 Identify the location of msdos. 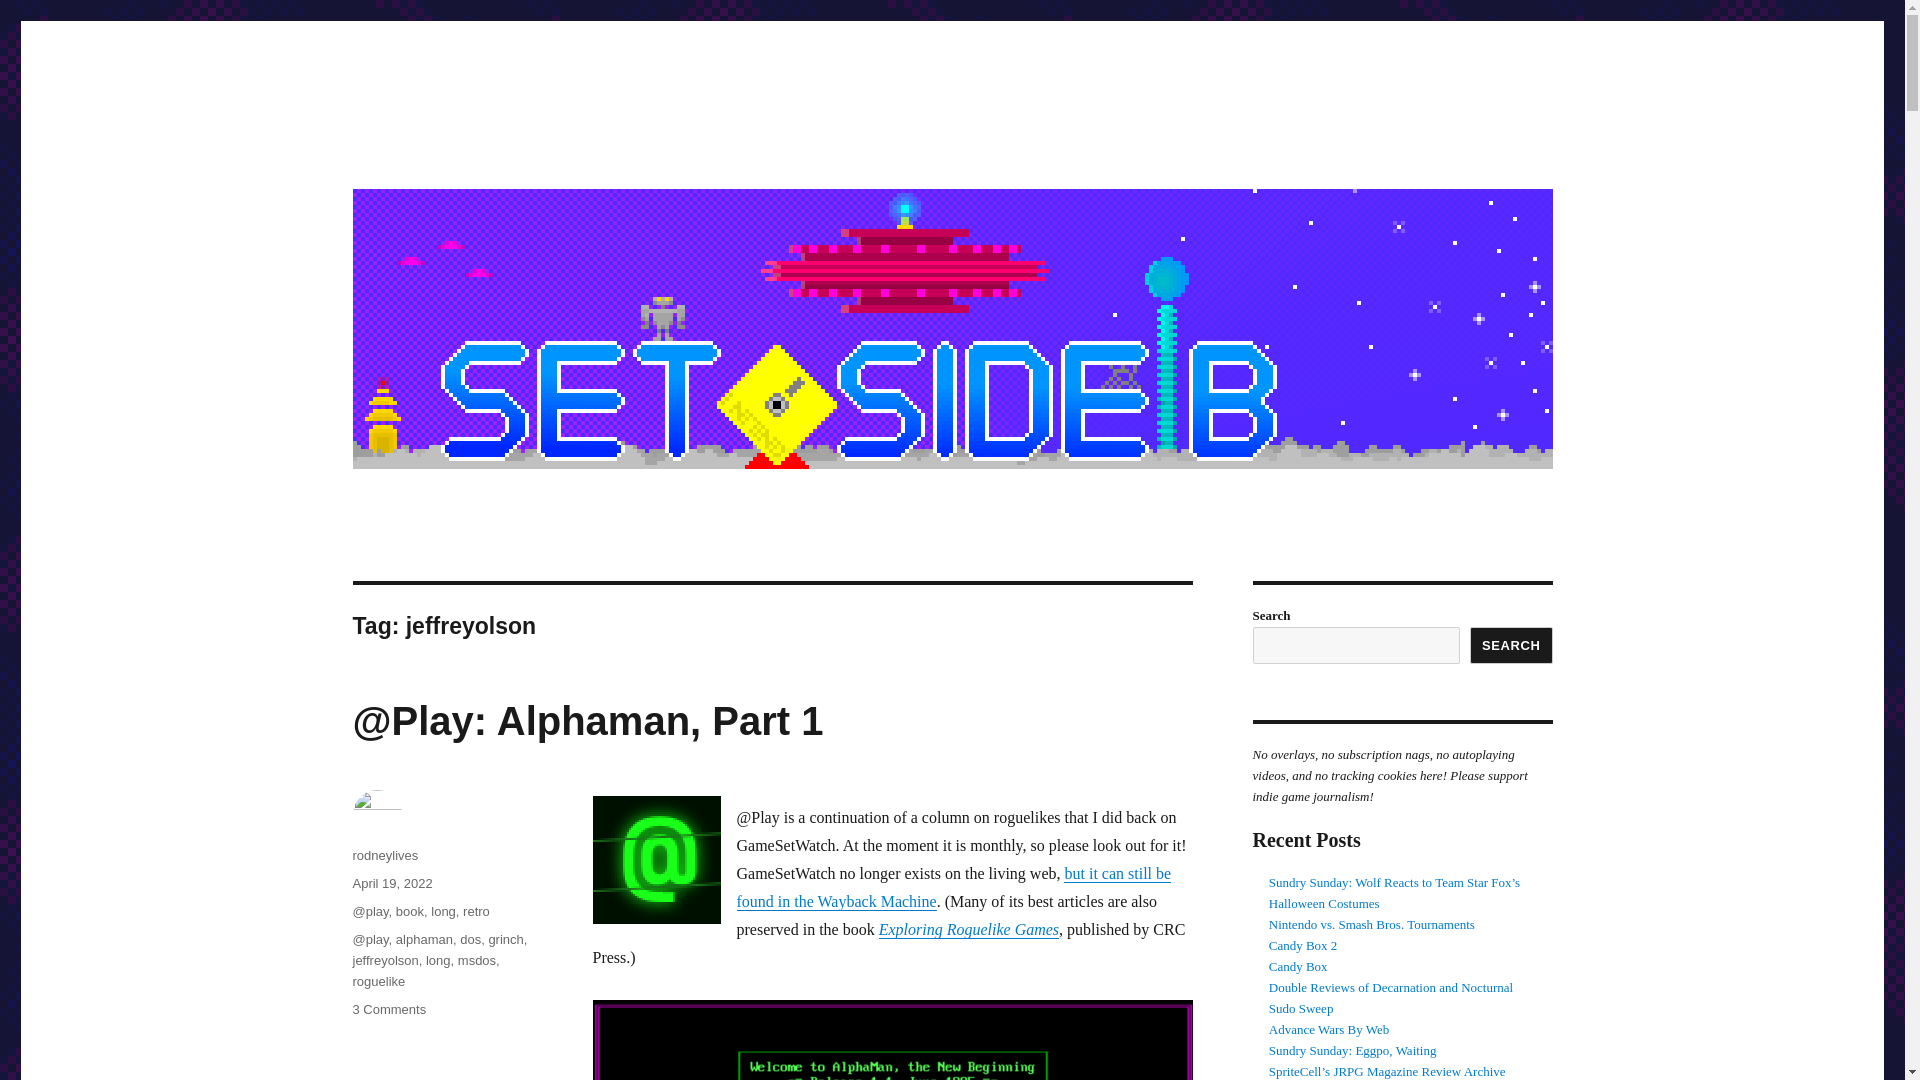
(476, 960).